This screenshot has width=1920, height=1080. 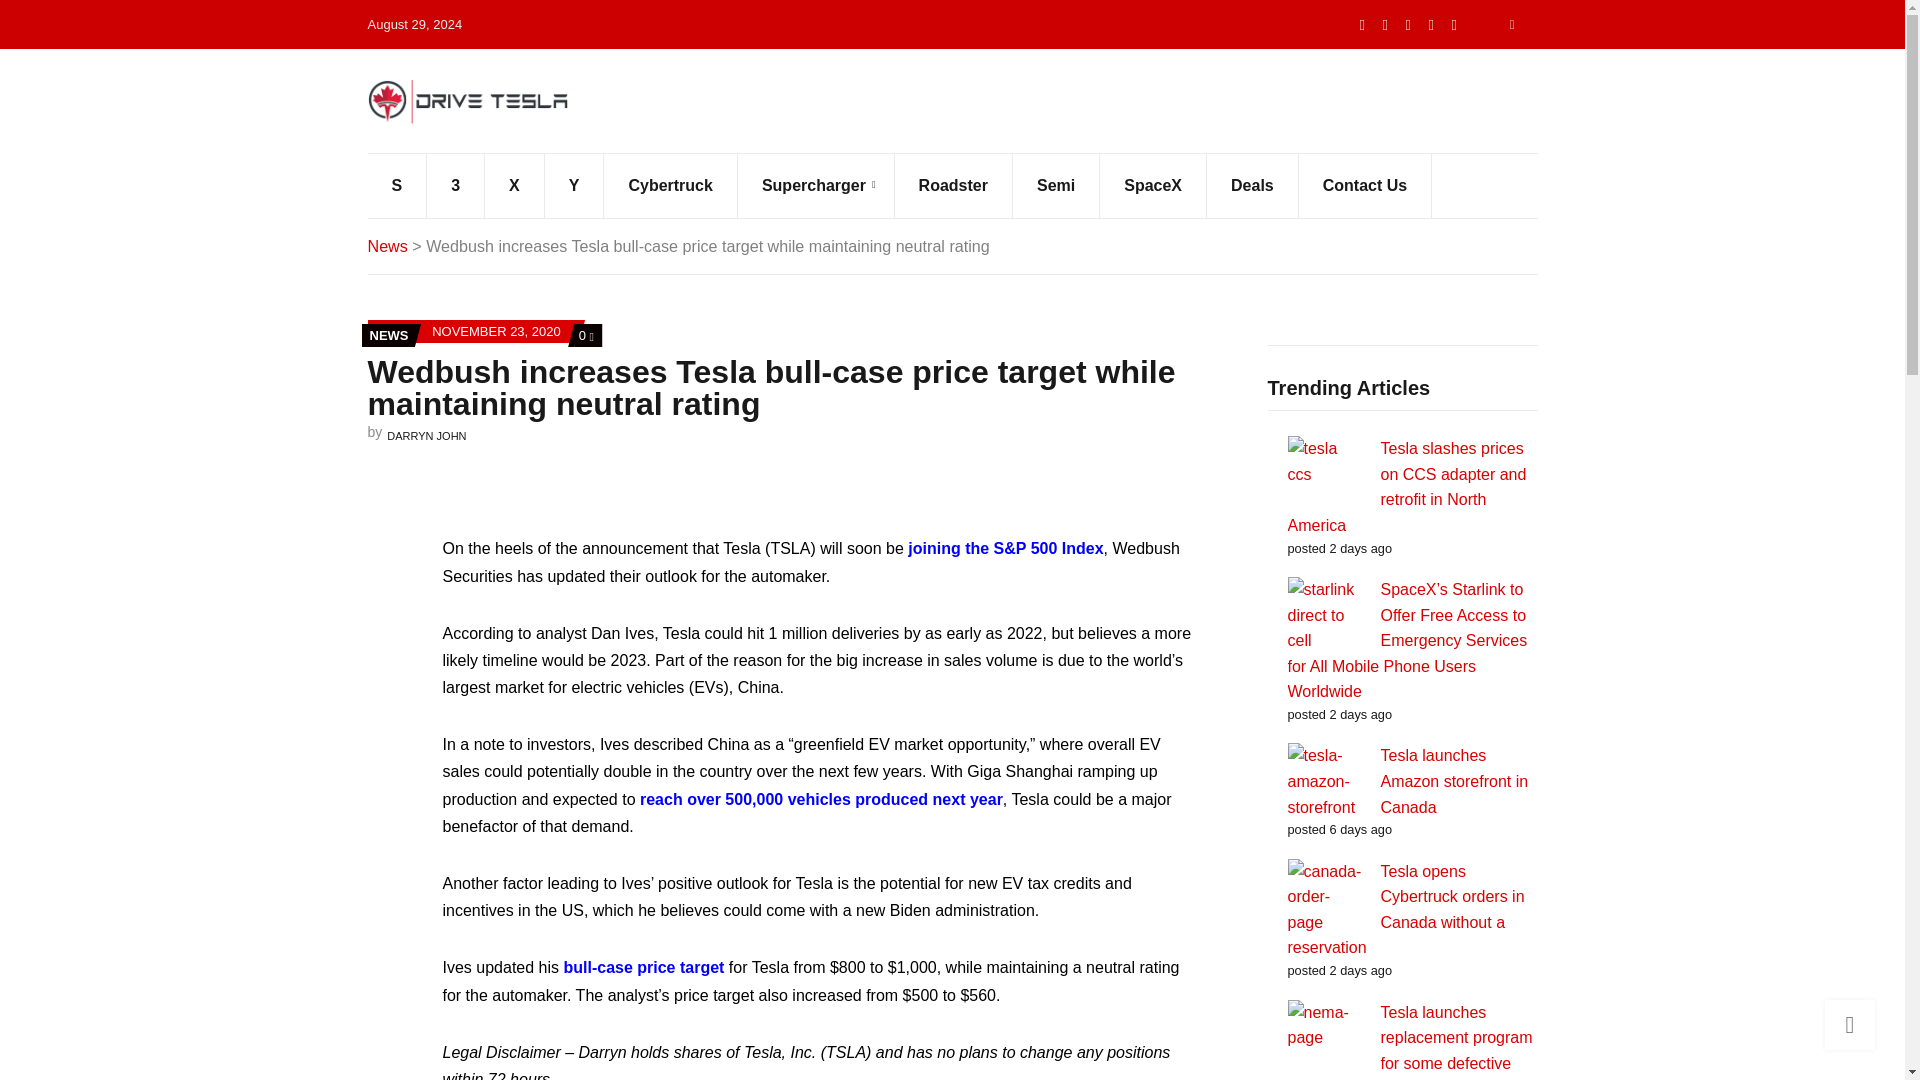 What do you see at coordinates (388, 245) in the screenshot?
I see `Go to the News category archives.` at bounding box center [388, 245].